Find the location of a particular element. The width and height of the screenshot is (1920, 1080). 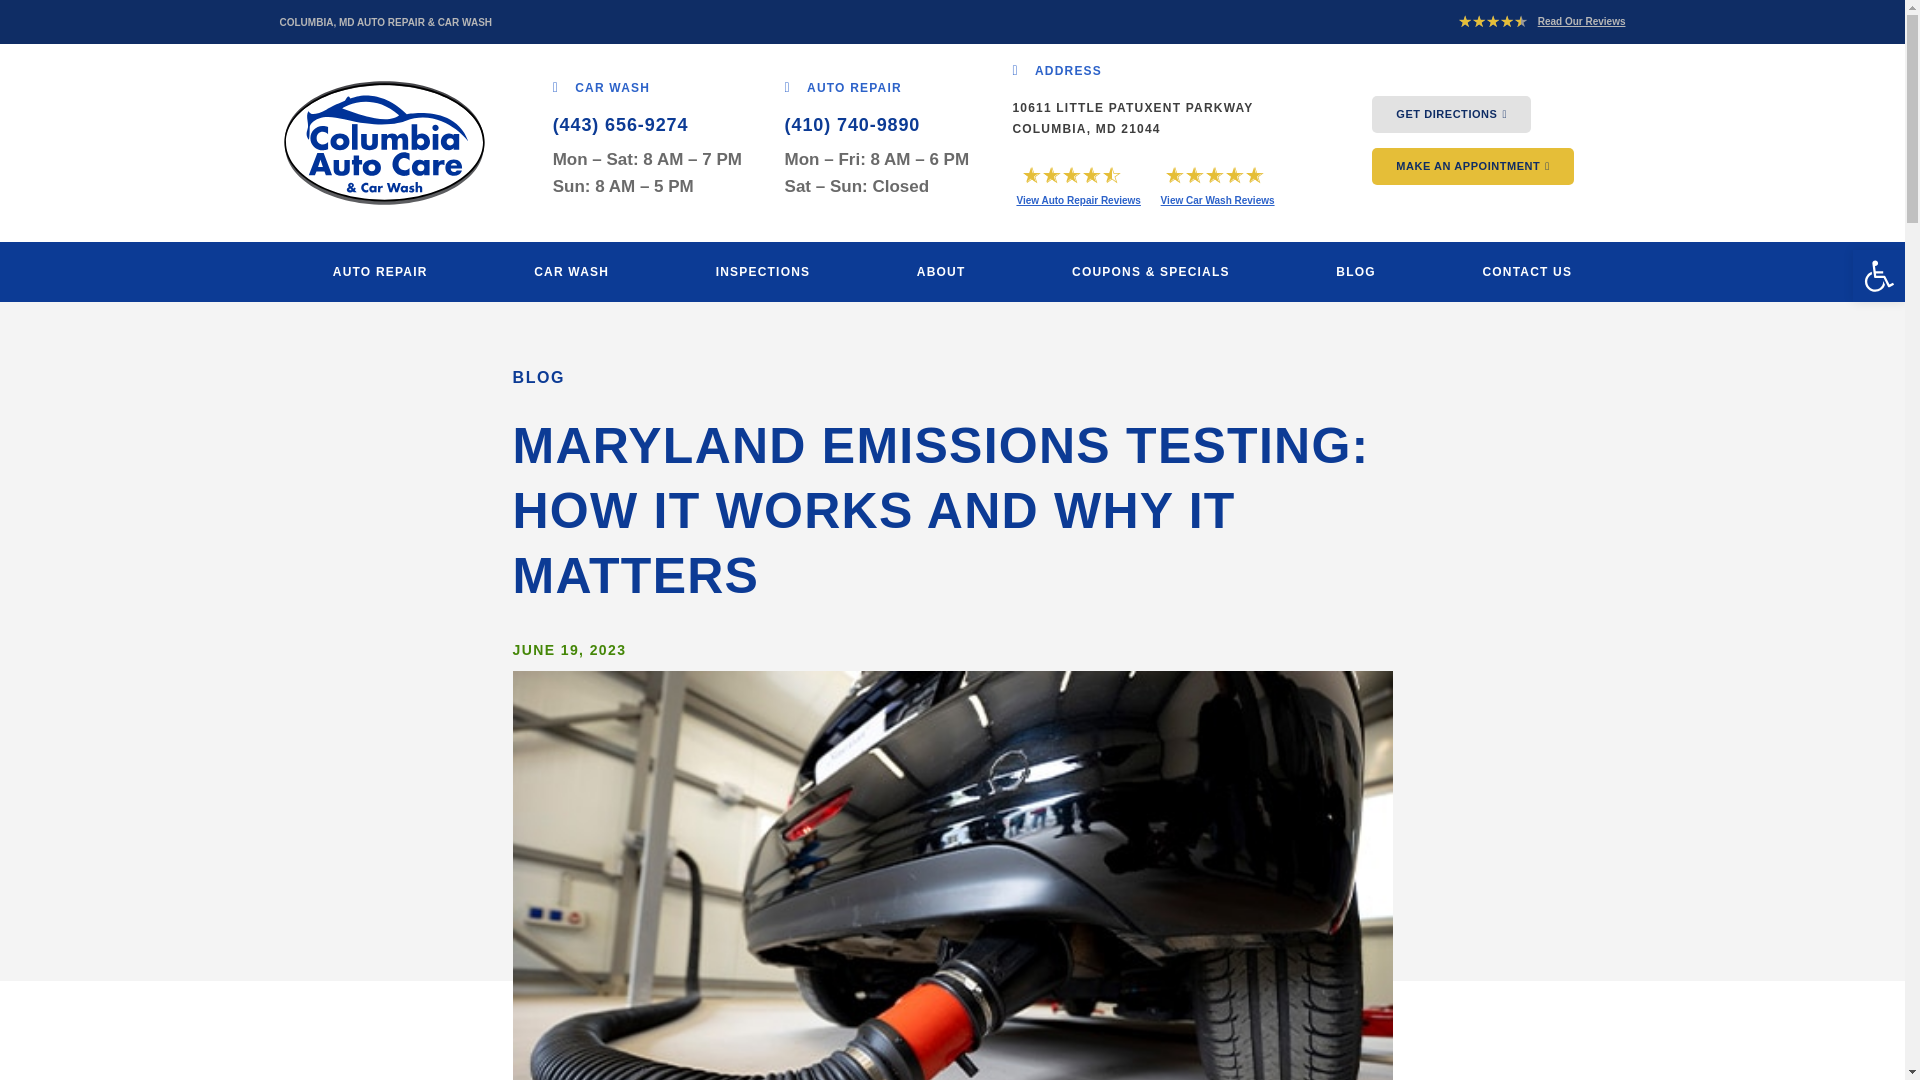

INSPECTIONS is located at coordinates (762, 271).